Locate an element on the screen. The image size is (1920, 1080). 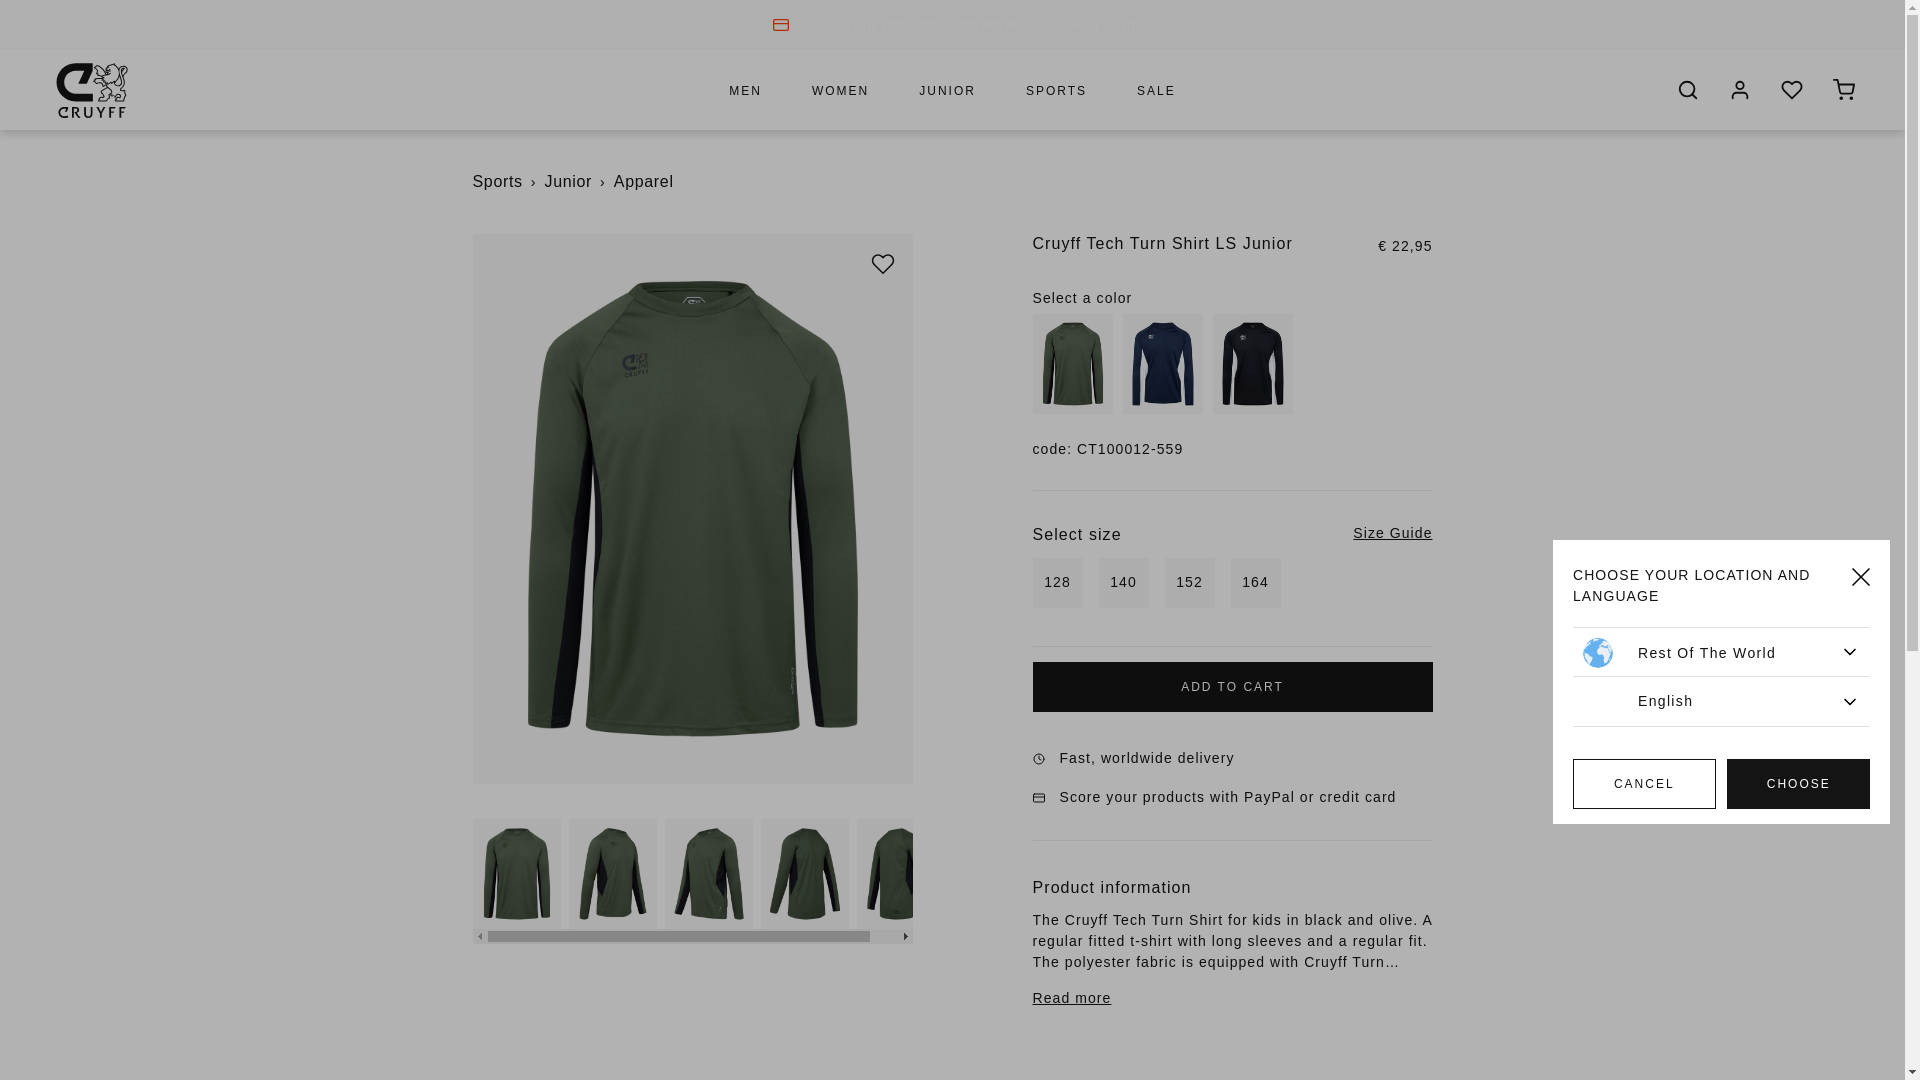
Commerce Cloud Storefront Reference Architecture Home is located at coordinates (92, 89).